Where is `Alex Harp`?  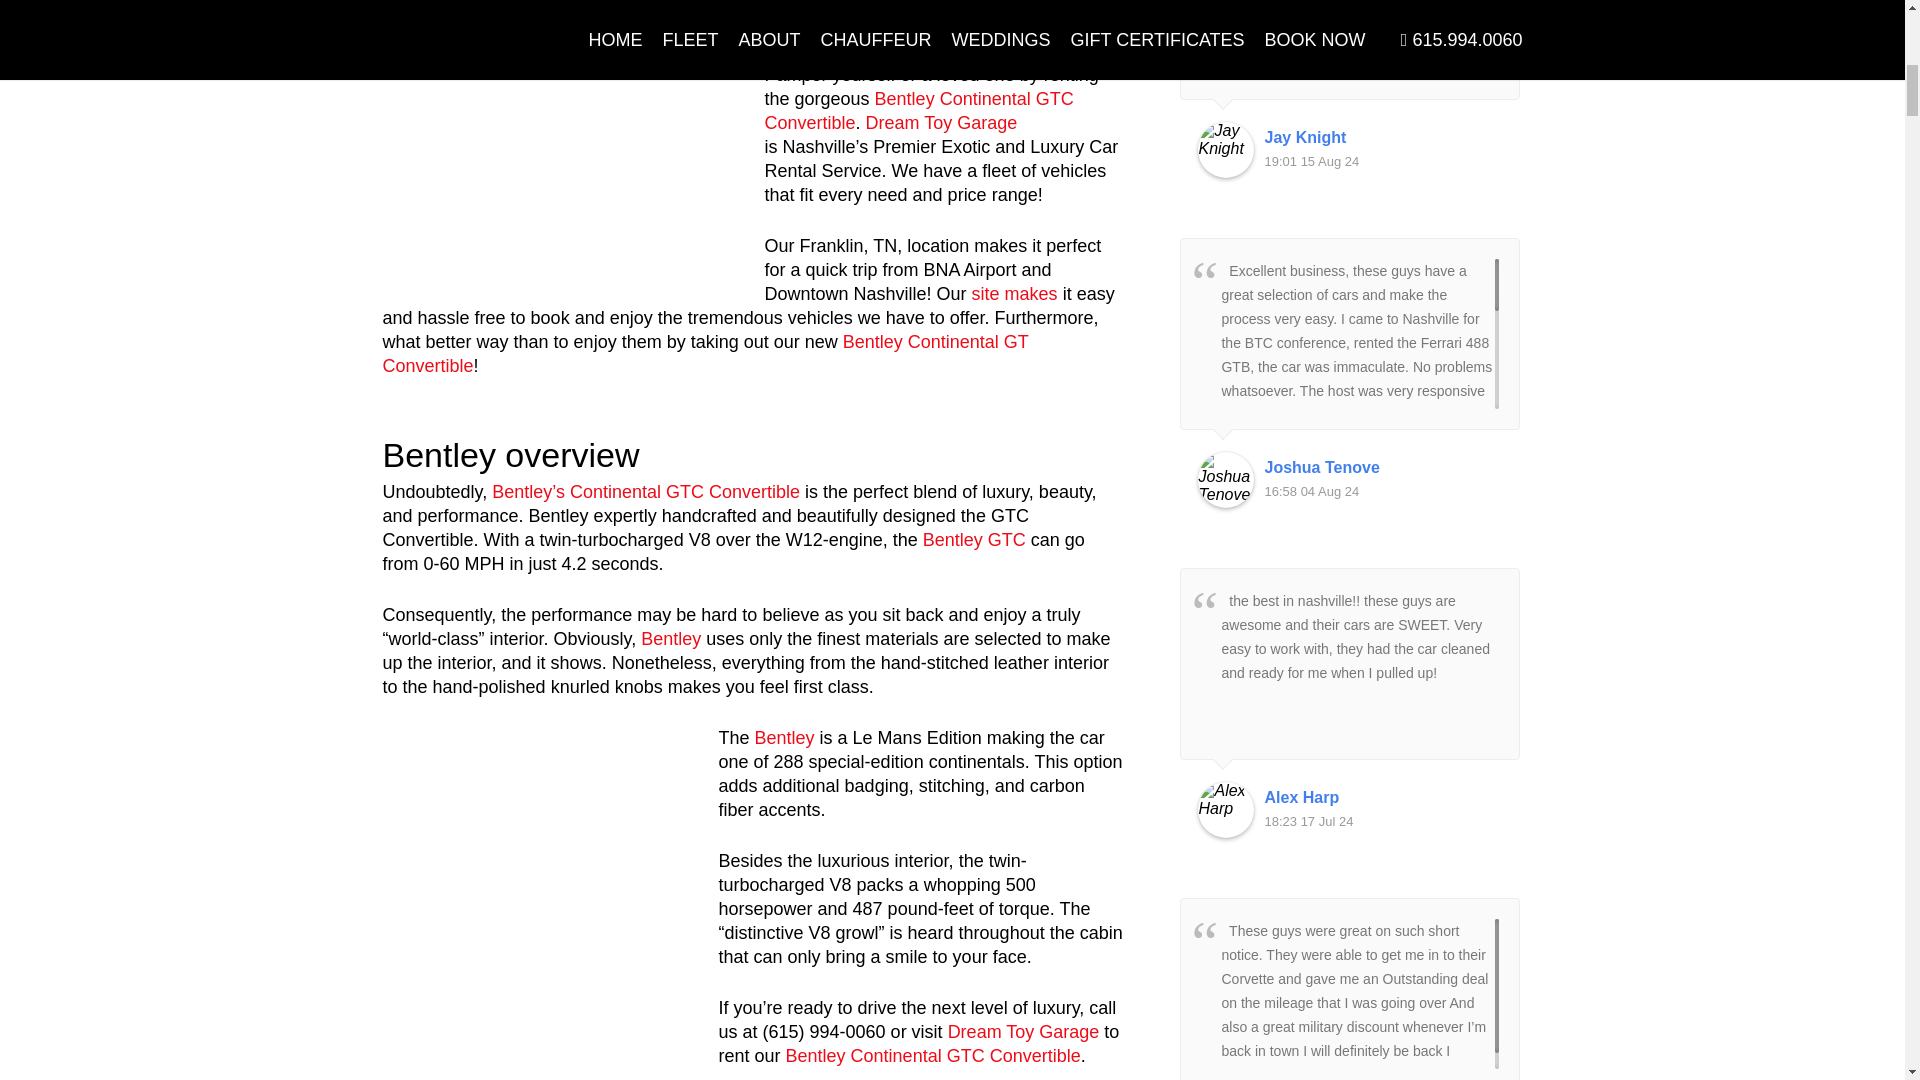 Alex Harp is located at coordinates (1226, 810).